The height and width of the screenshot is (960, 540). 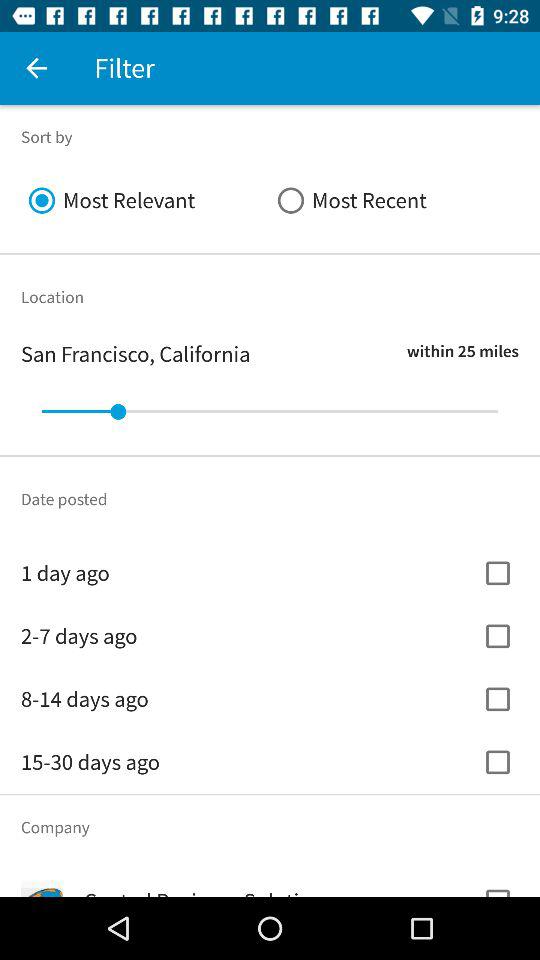 I want to click on turn off the item to the right of the most relevant icon, so click(x=394, y=200).